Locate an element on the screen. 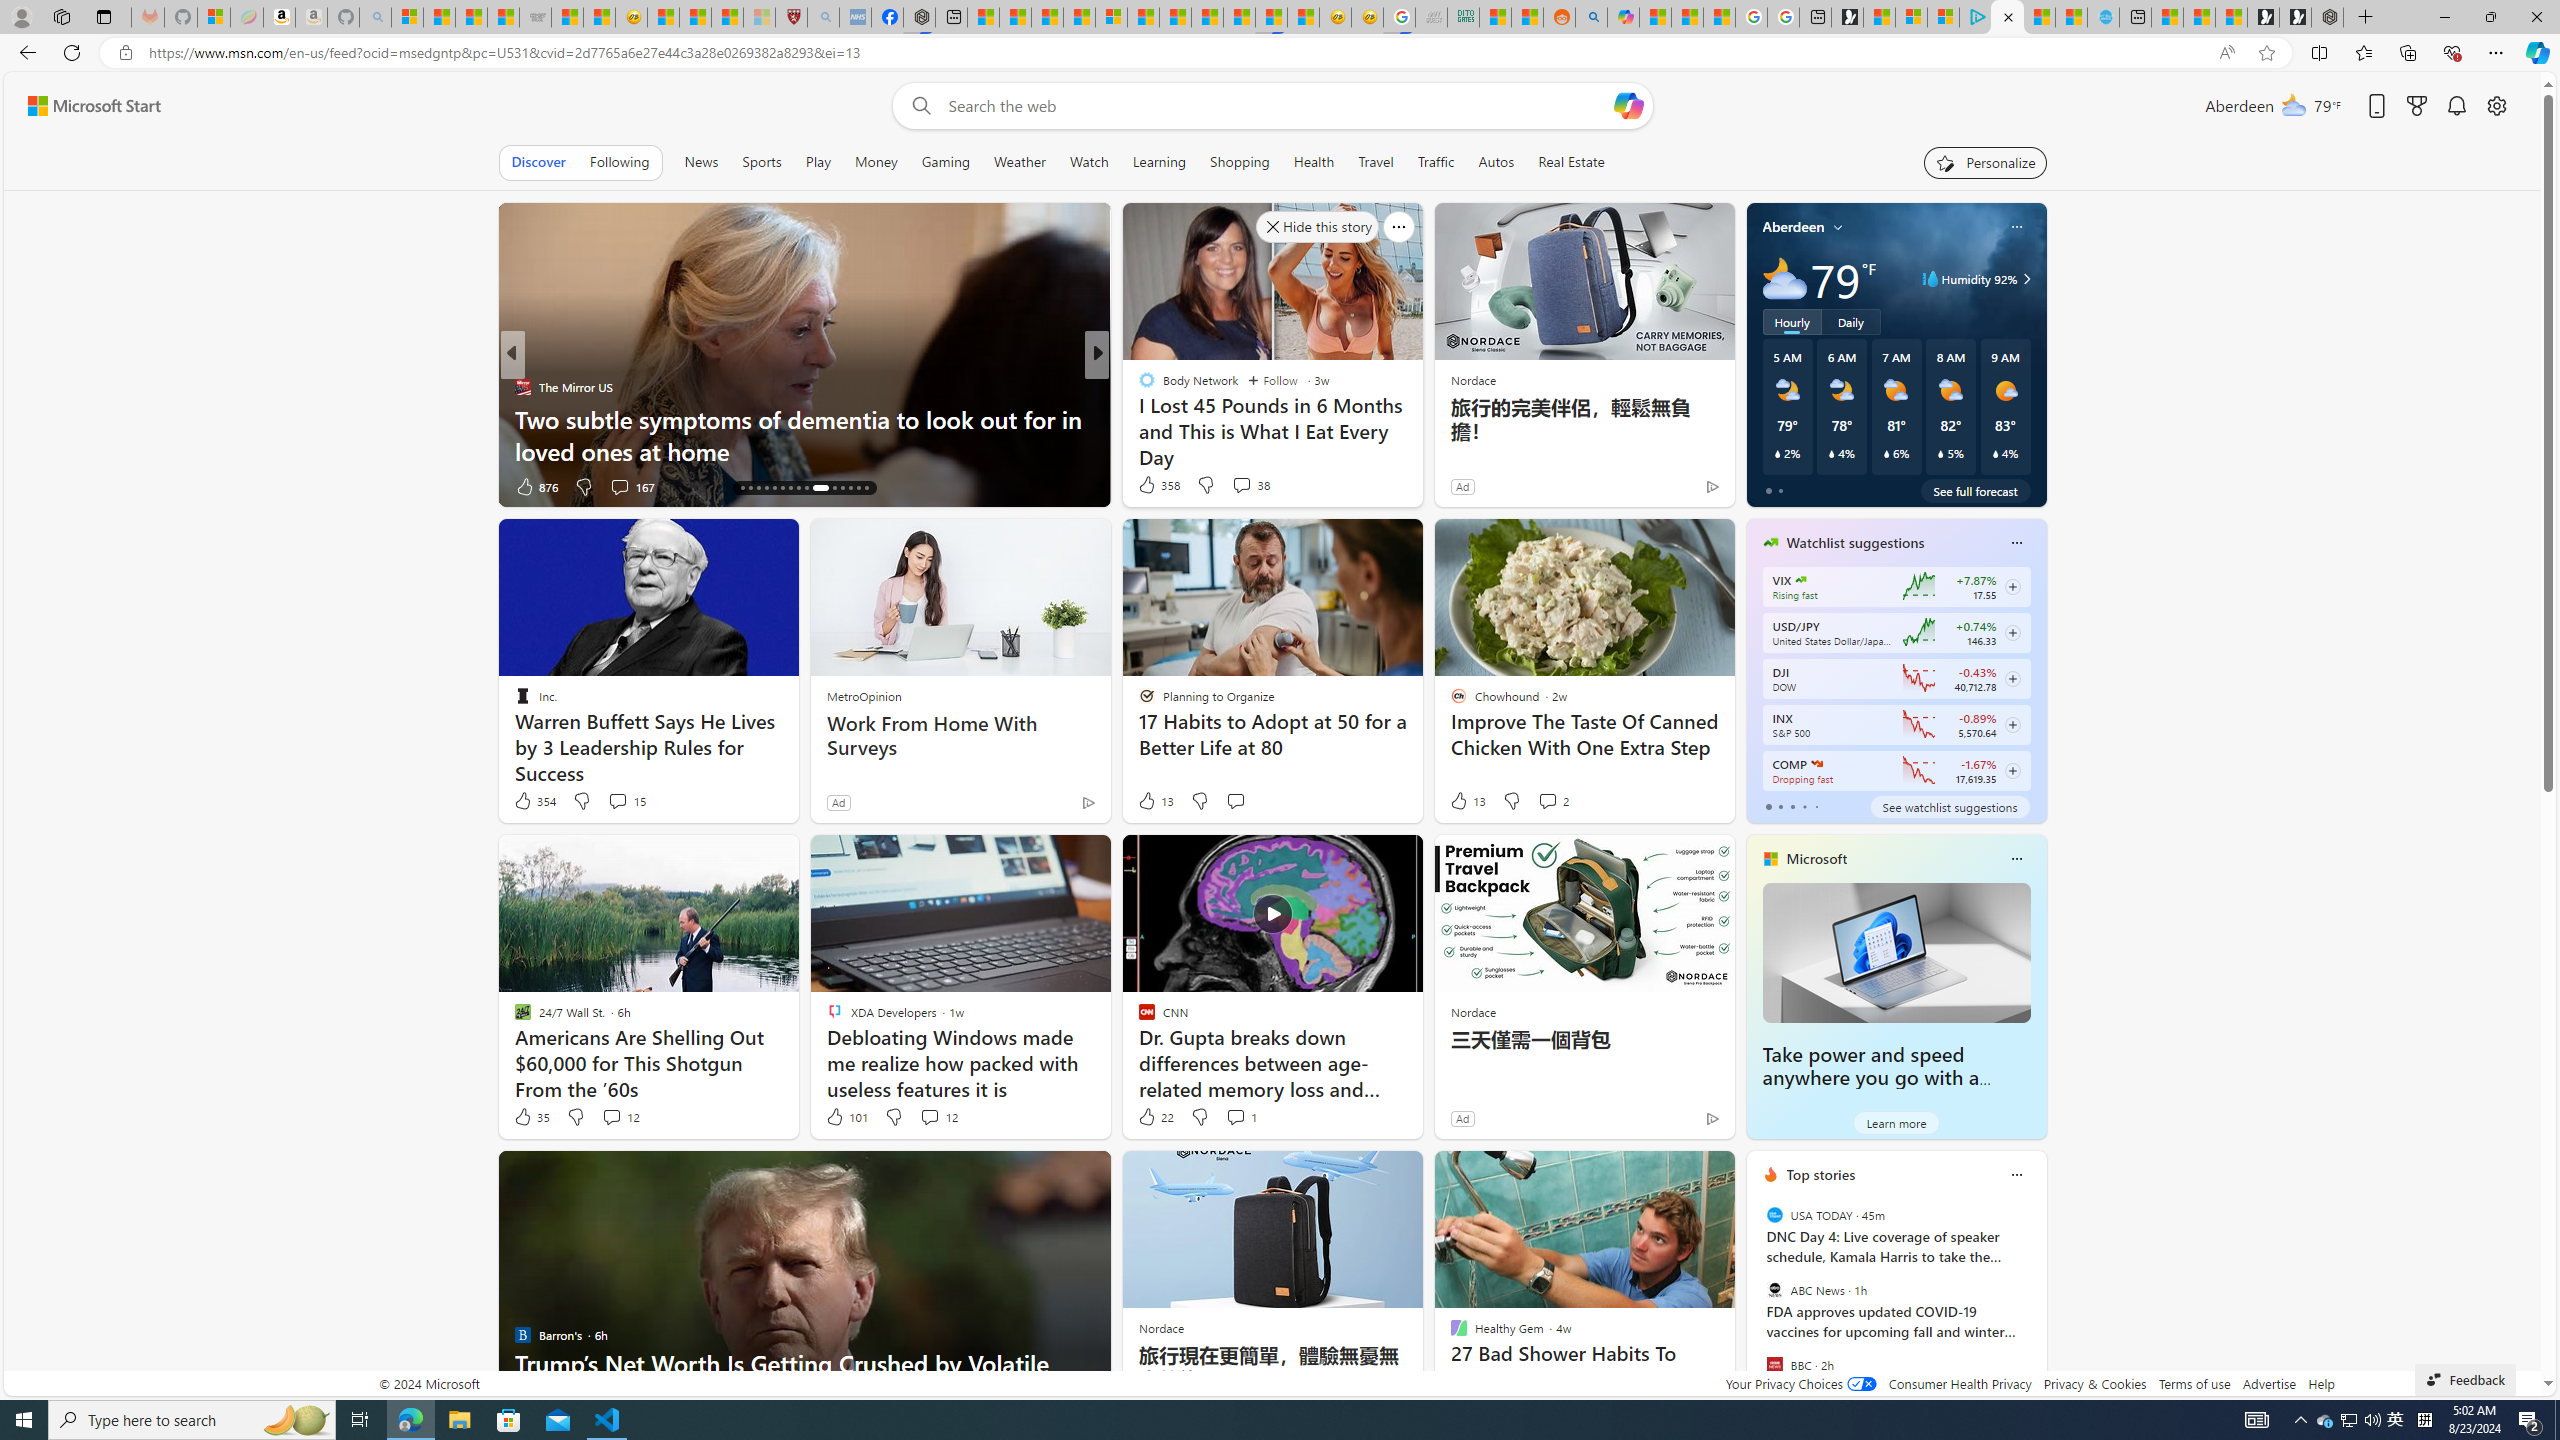 The image size is (2560, 1440). Learning is located at coordinates (1160, 162).